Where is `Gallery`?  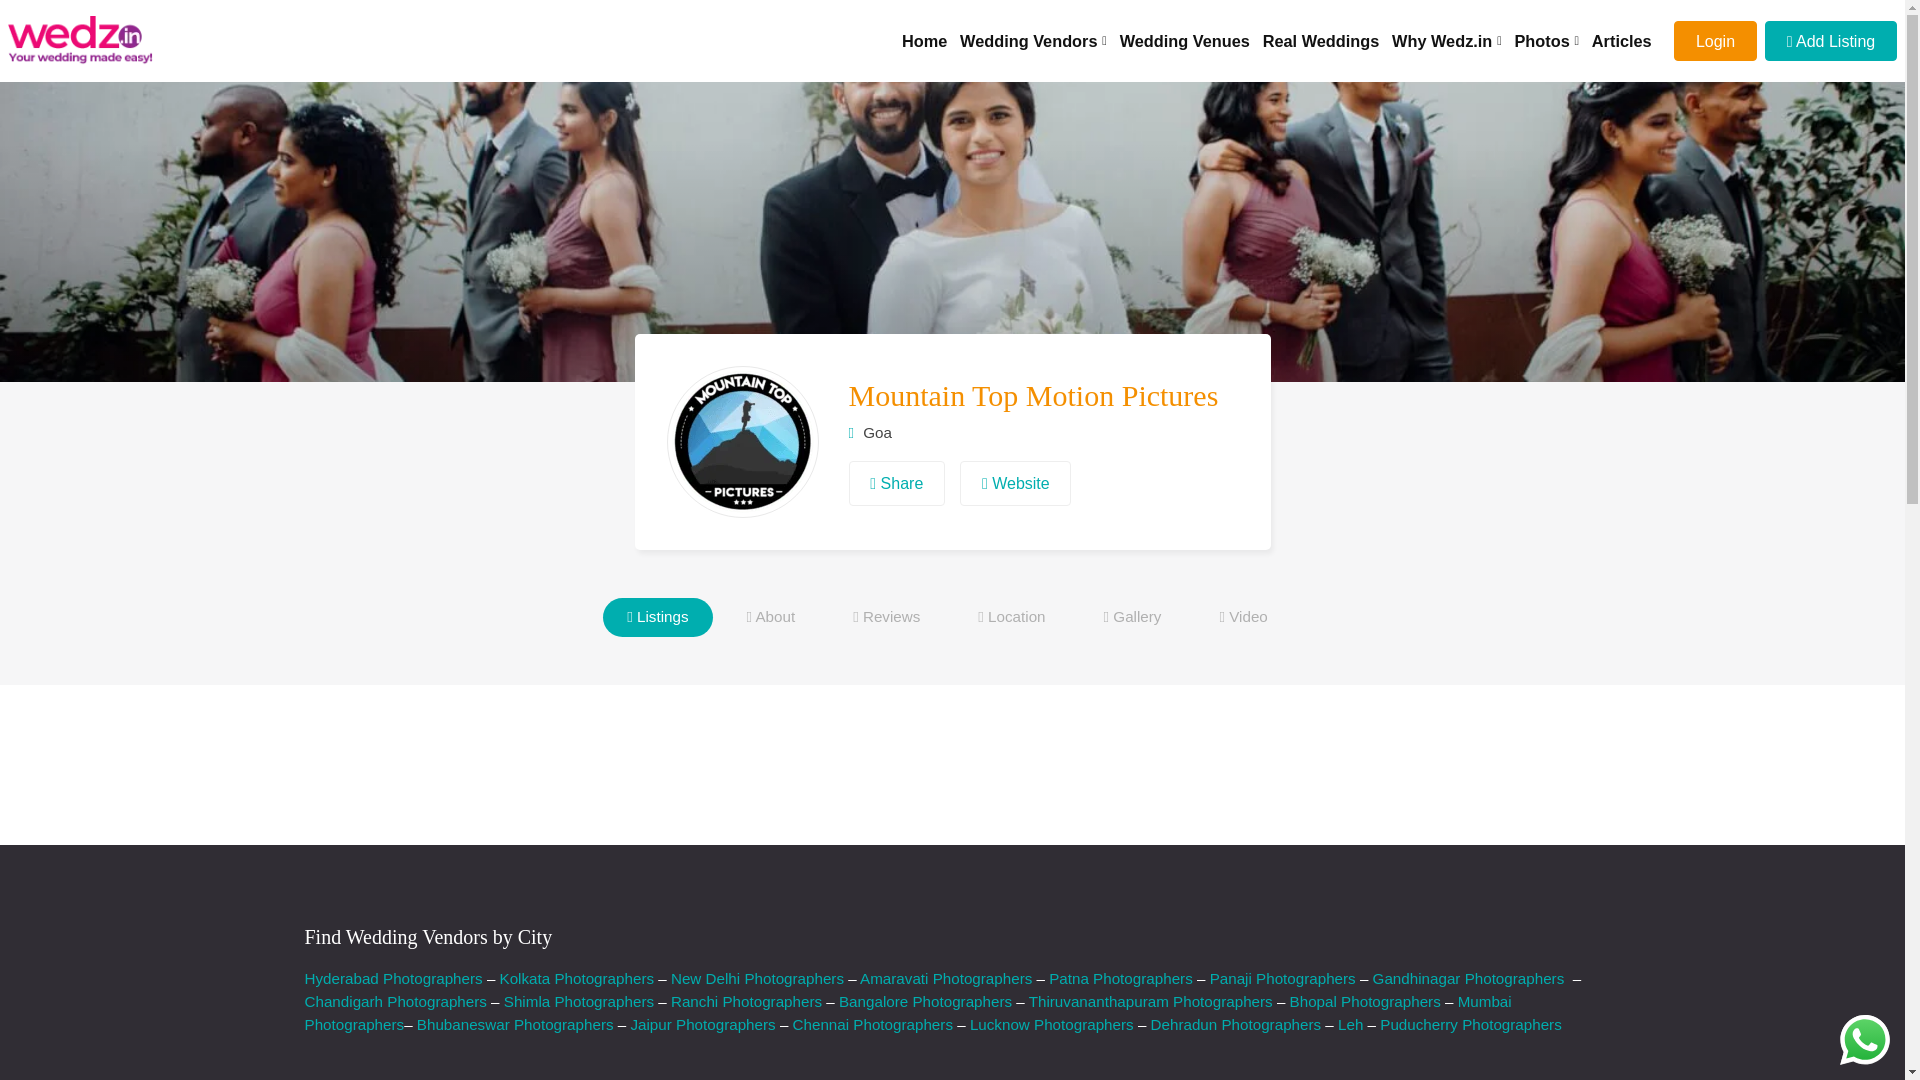
Gallery is located at coordinates (1132, 618).